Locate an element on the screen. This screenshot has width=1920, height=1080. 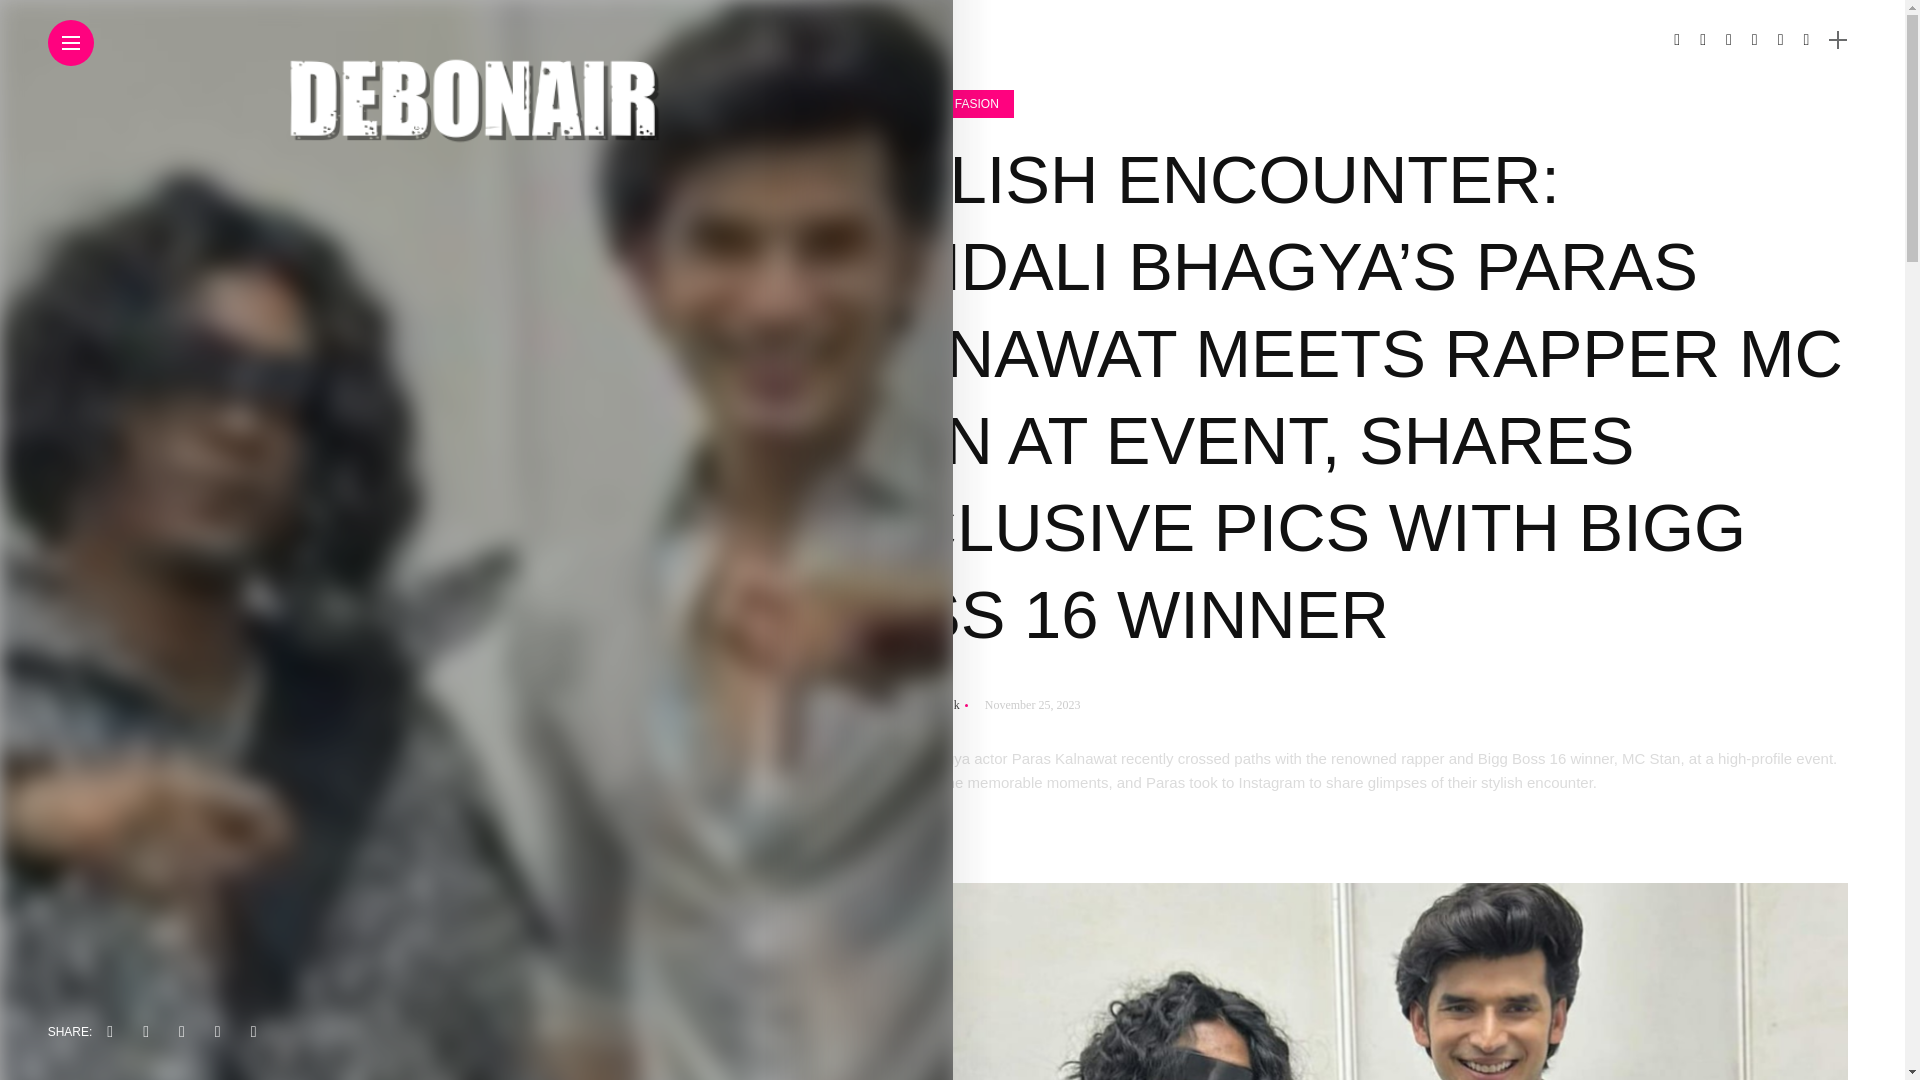
Editorial Desk is located at coordinates (919, 704).